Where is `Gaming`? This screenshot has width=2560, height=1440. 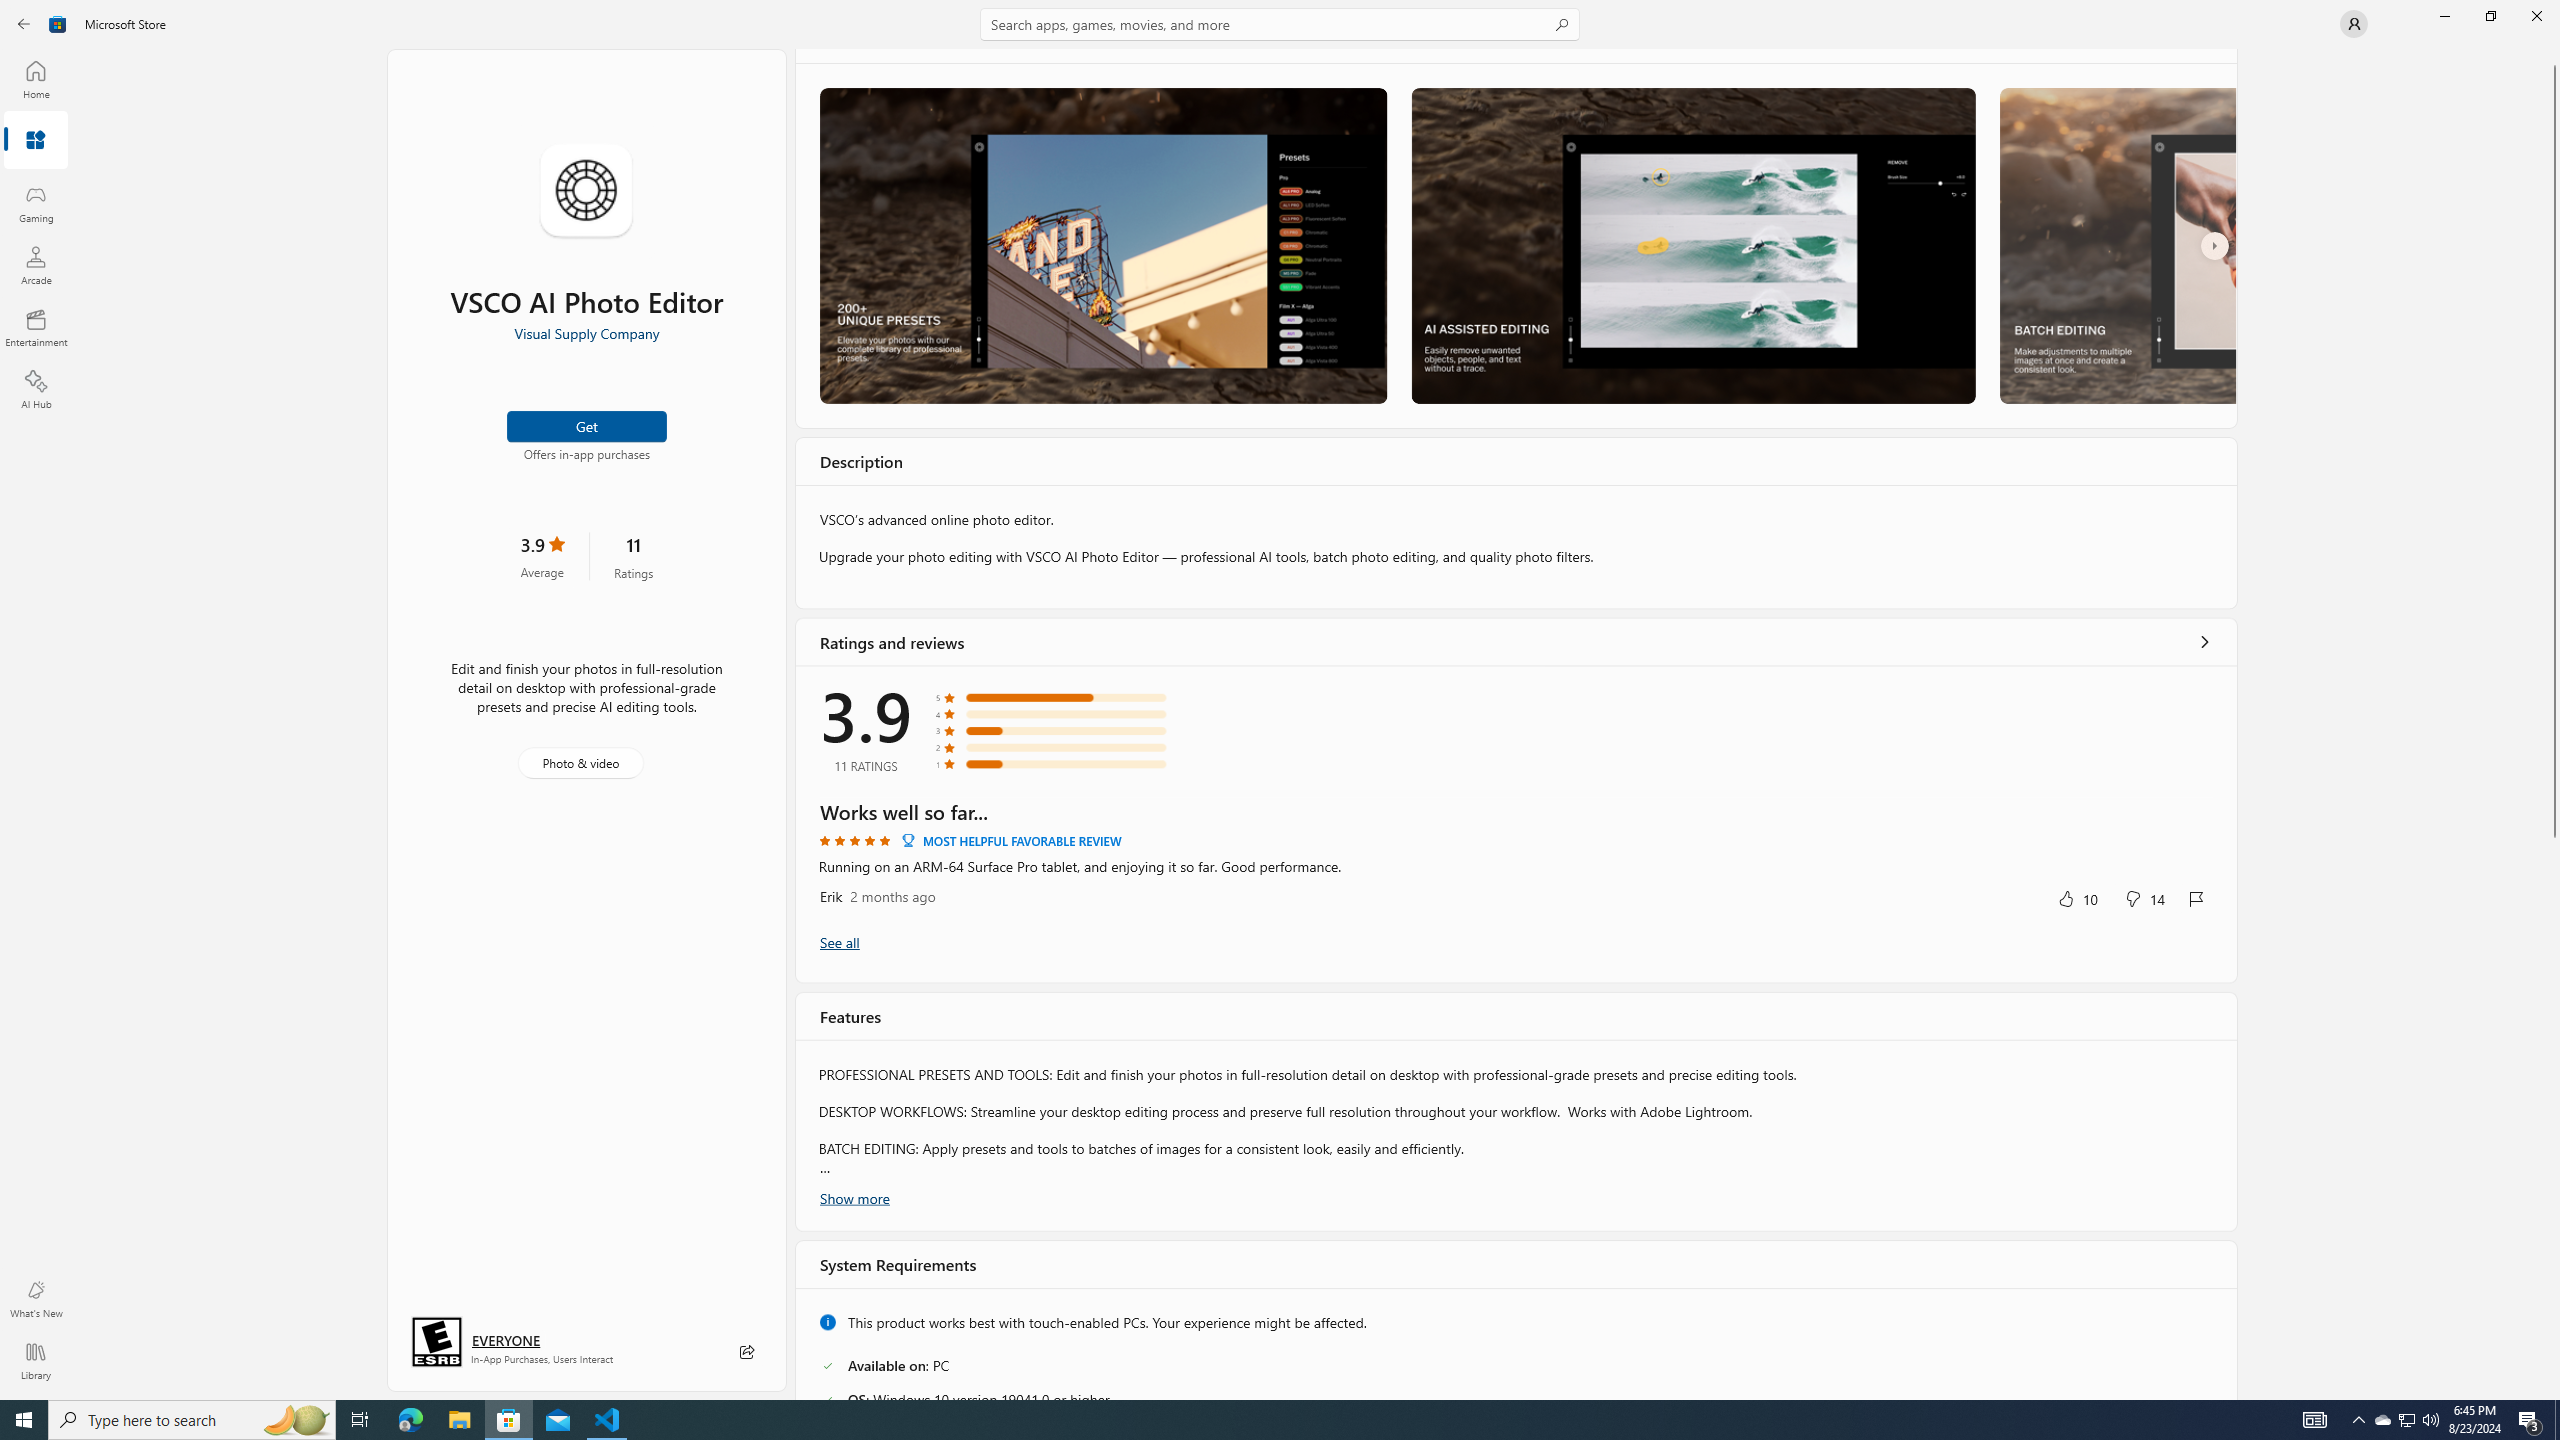 Gaming is located at coordinates (36, 203).